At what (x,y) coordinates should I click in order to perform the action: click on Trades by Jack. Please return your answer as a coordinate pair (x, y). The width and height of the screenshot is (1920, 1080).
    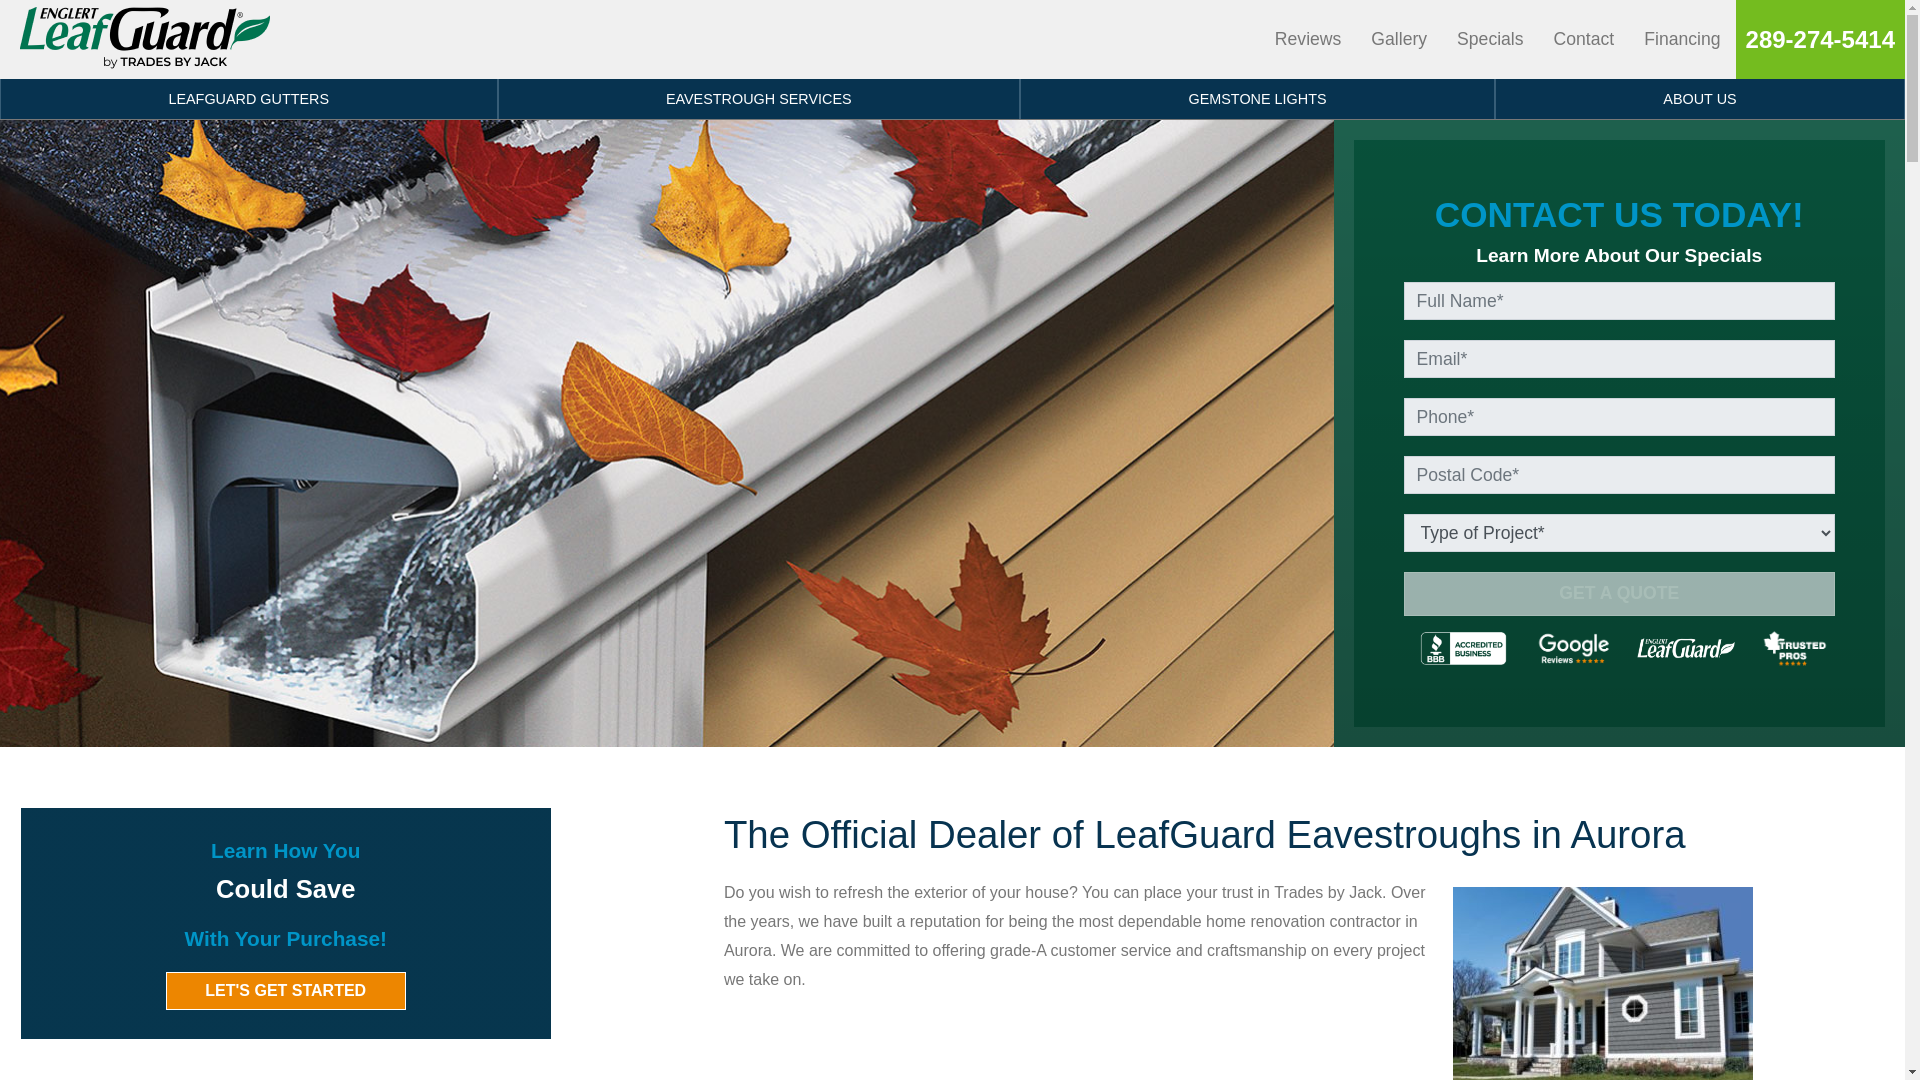
    Looking at the image, I should click on (144, 39).